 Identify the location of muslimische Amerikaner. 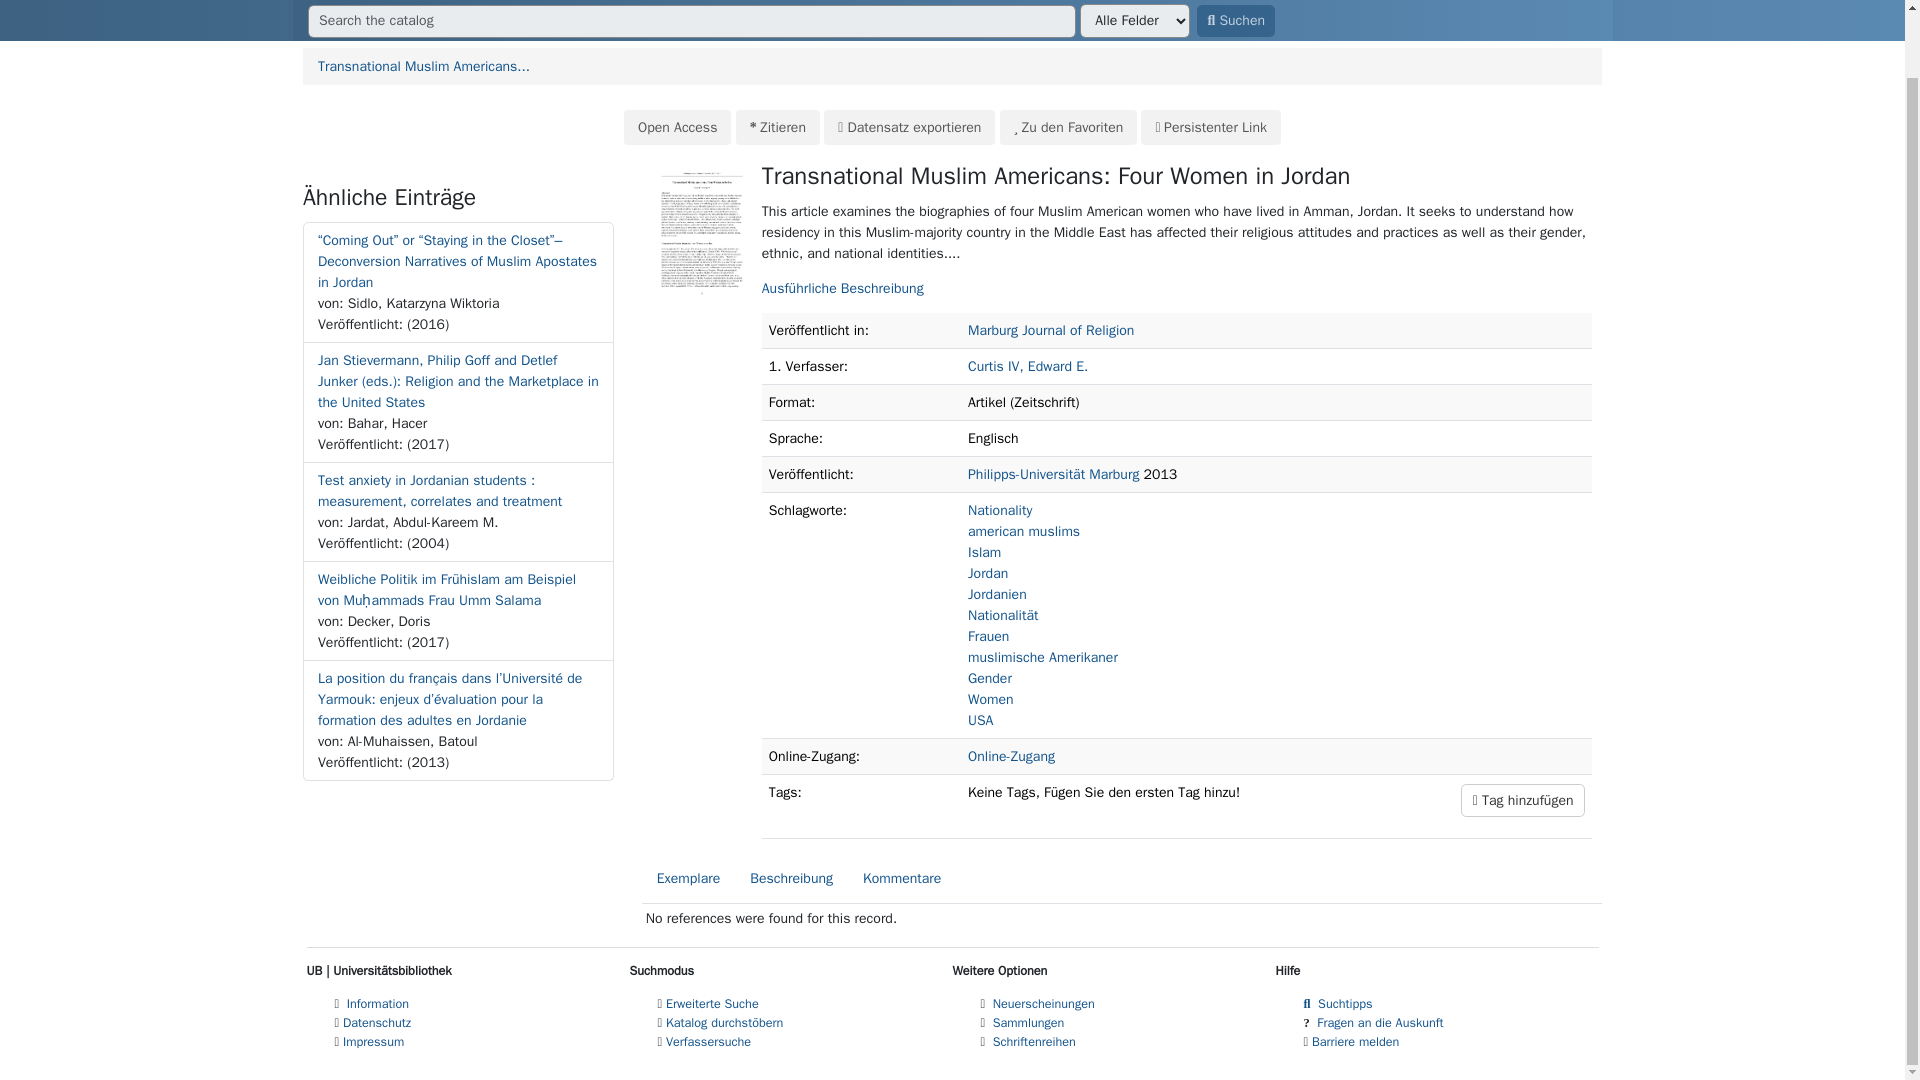
(1042, 658).